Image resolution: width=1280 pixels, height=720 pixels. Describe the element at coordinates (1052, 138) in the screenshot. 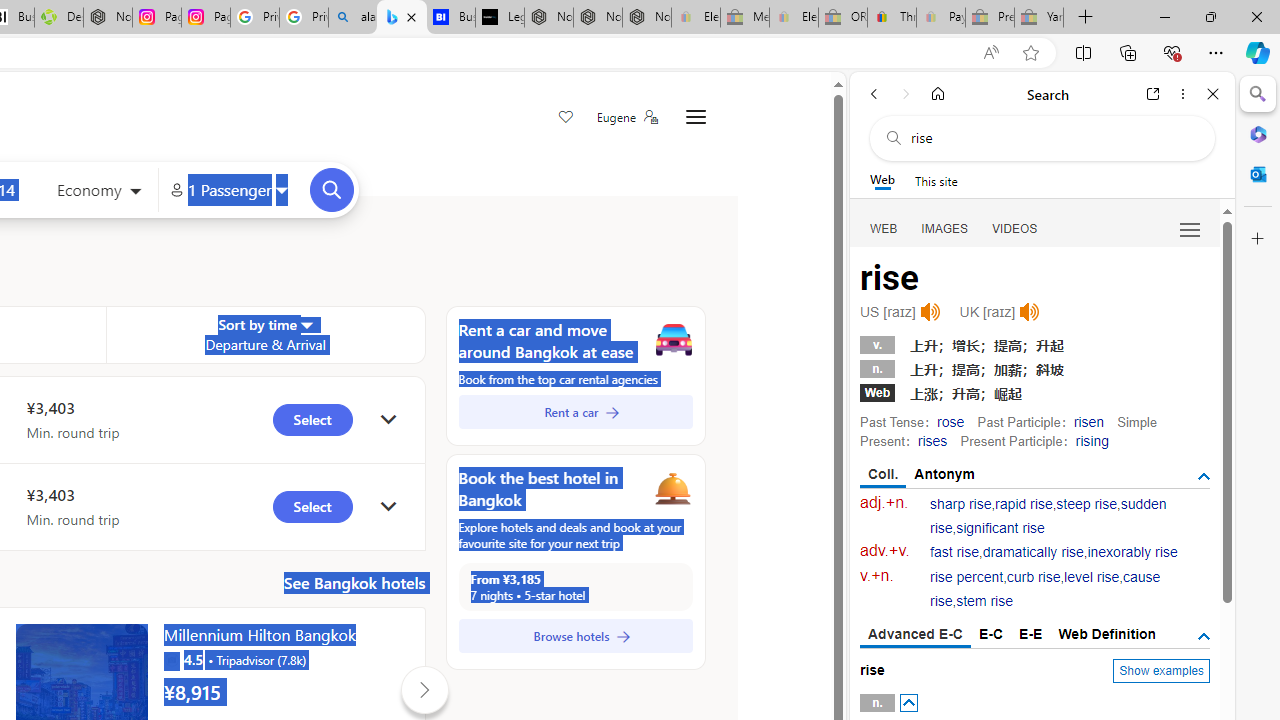

I see `Search the web` at that location.